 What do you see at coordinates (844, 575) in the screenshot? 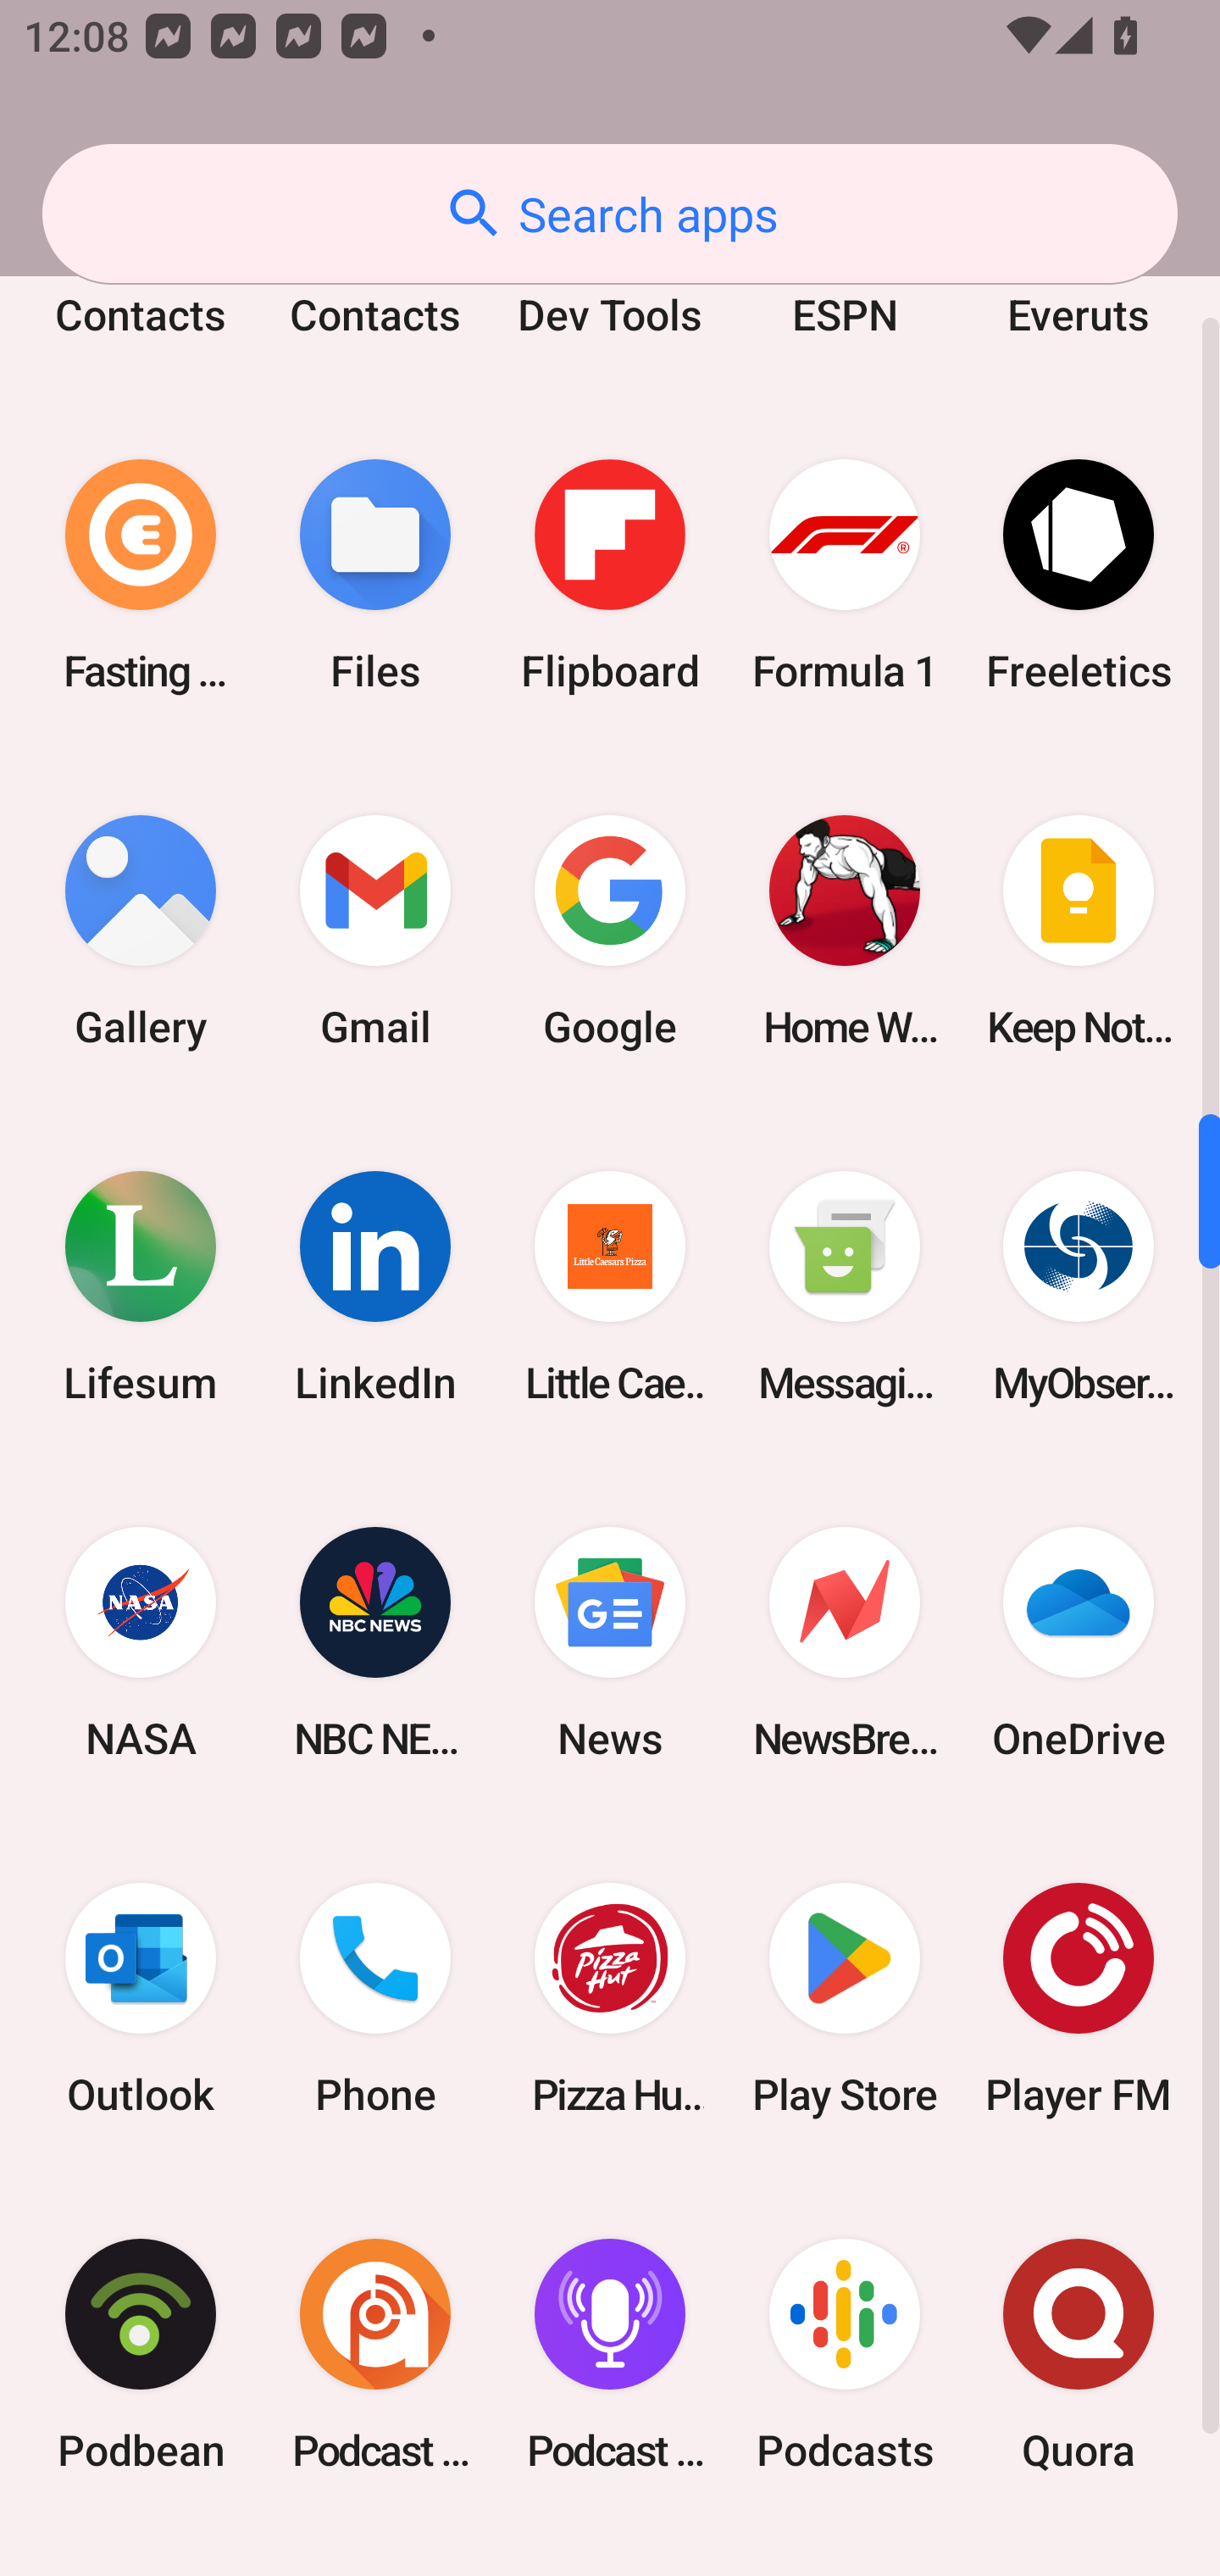
I see `Formula 1` at bounding box center [844, 575].